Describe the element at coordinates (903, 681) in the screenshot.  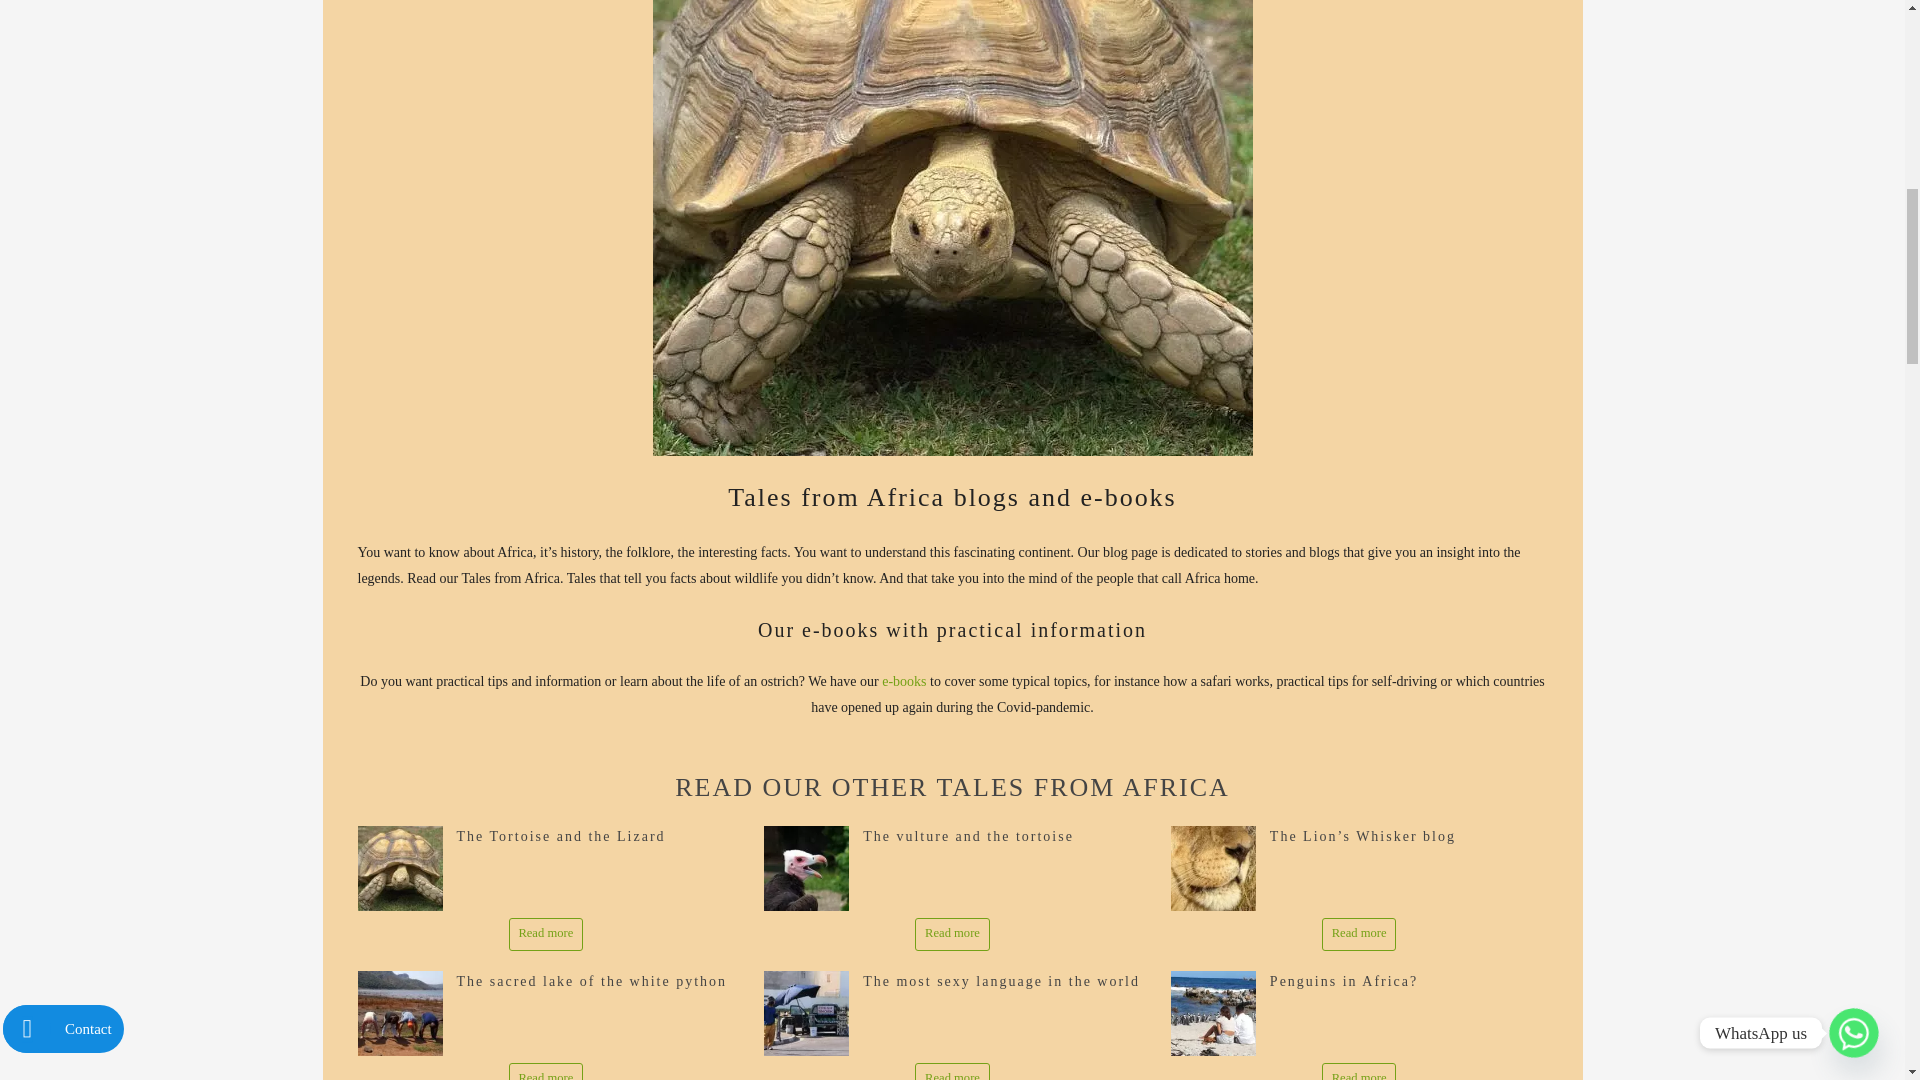
I see `e-books` at that location.